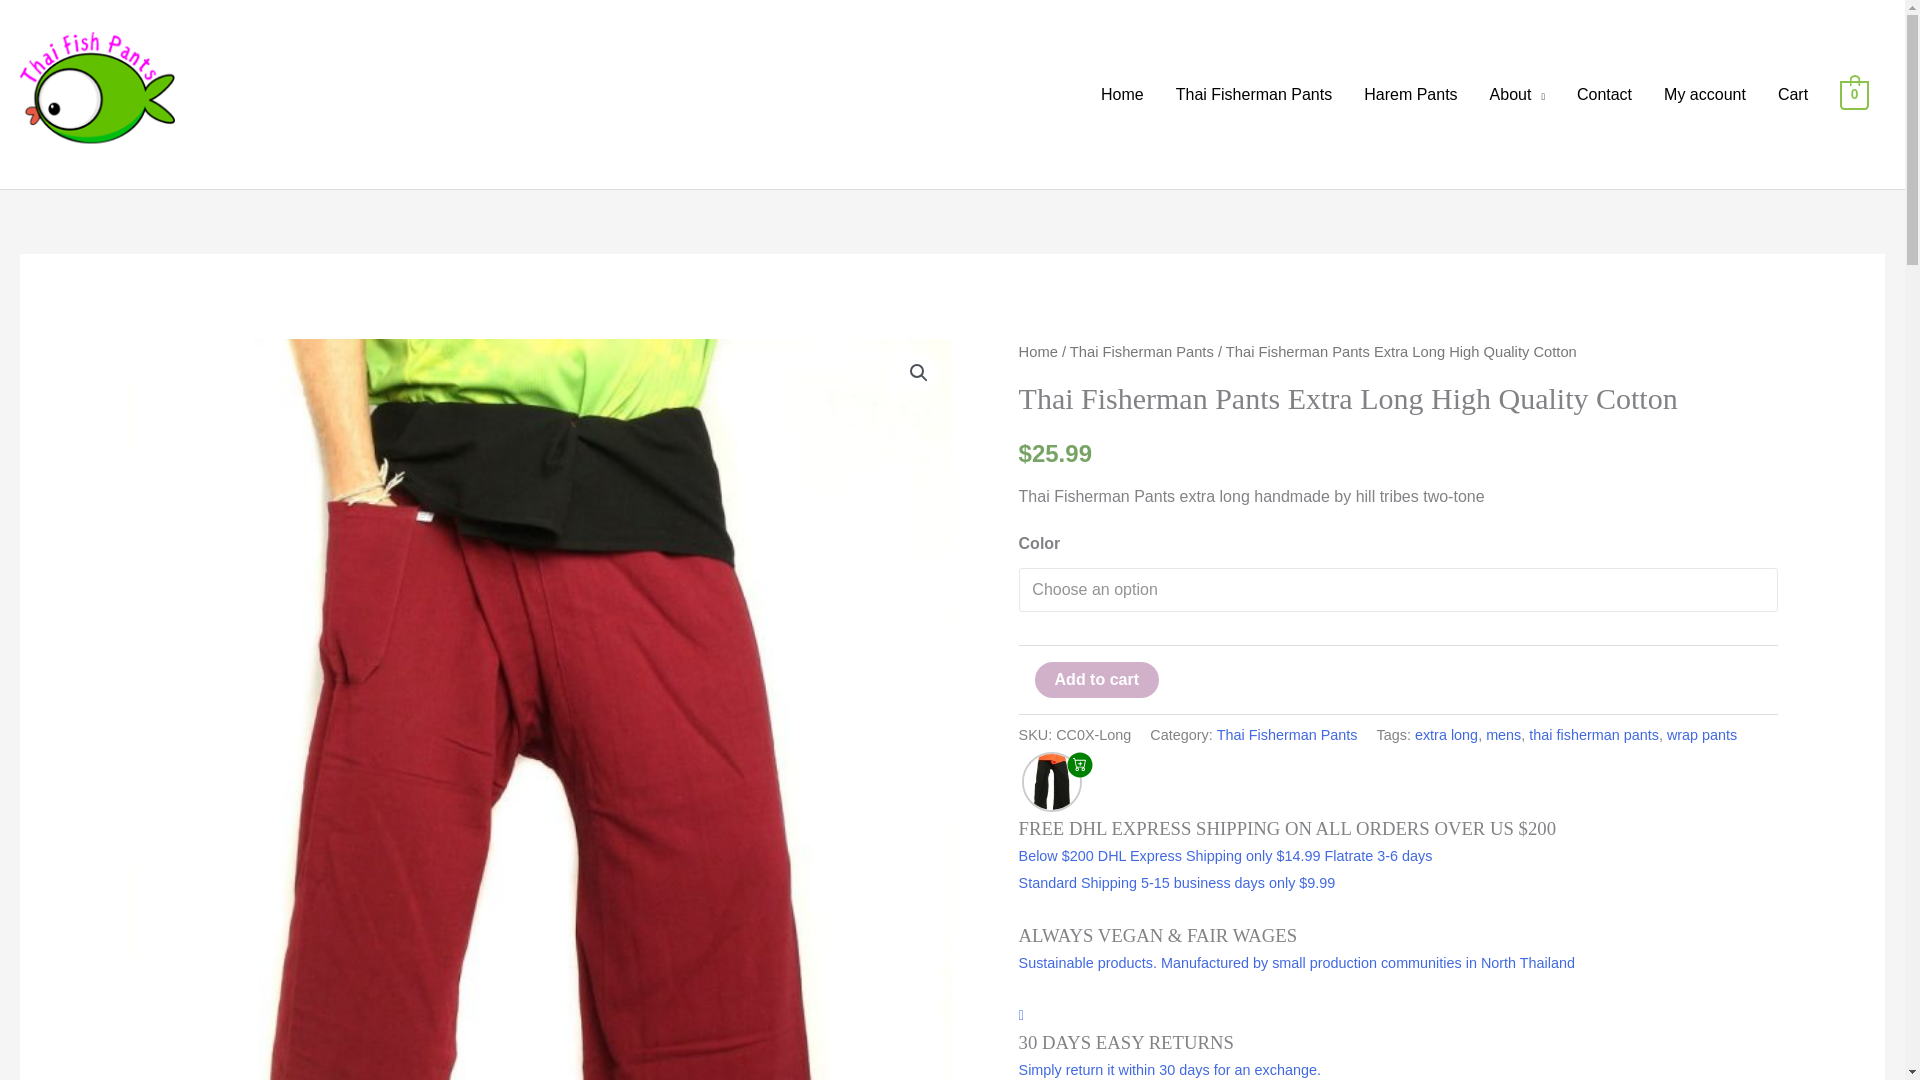  I want to click on mens, so click(1503, 734).